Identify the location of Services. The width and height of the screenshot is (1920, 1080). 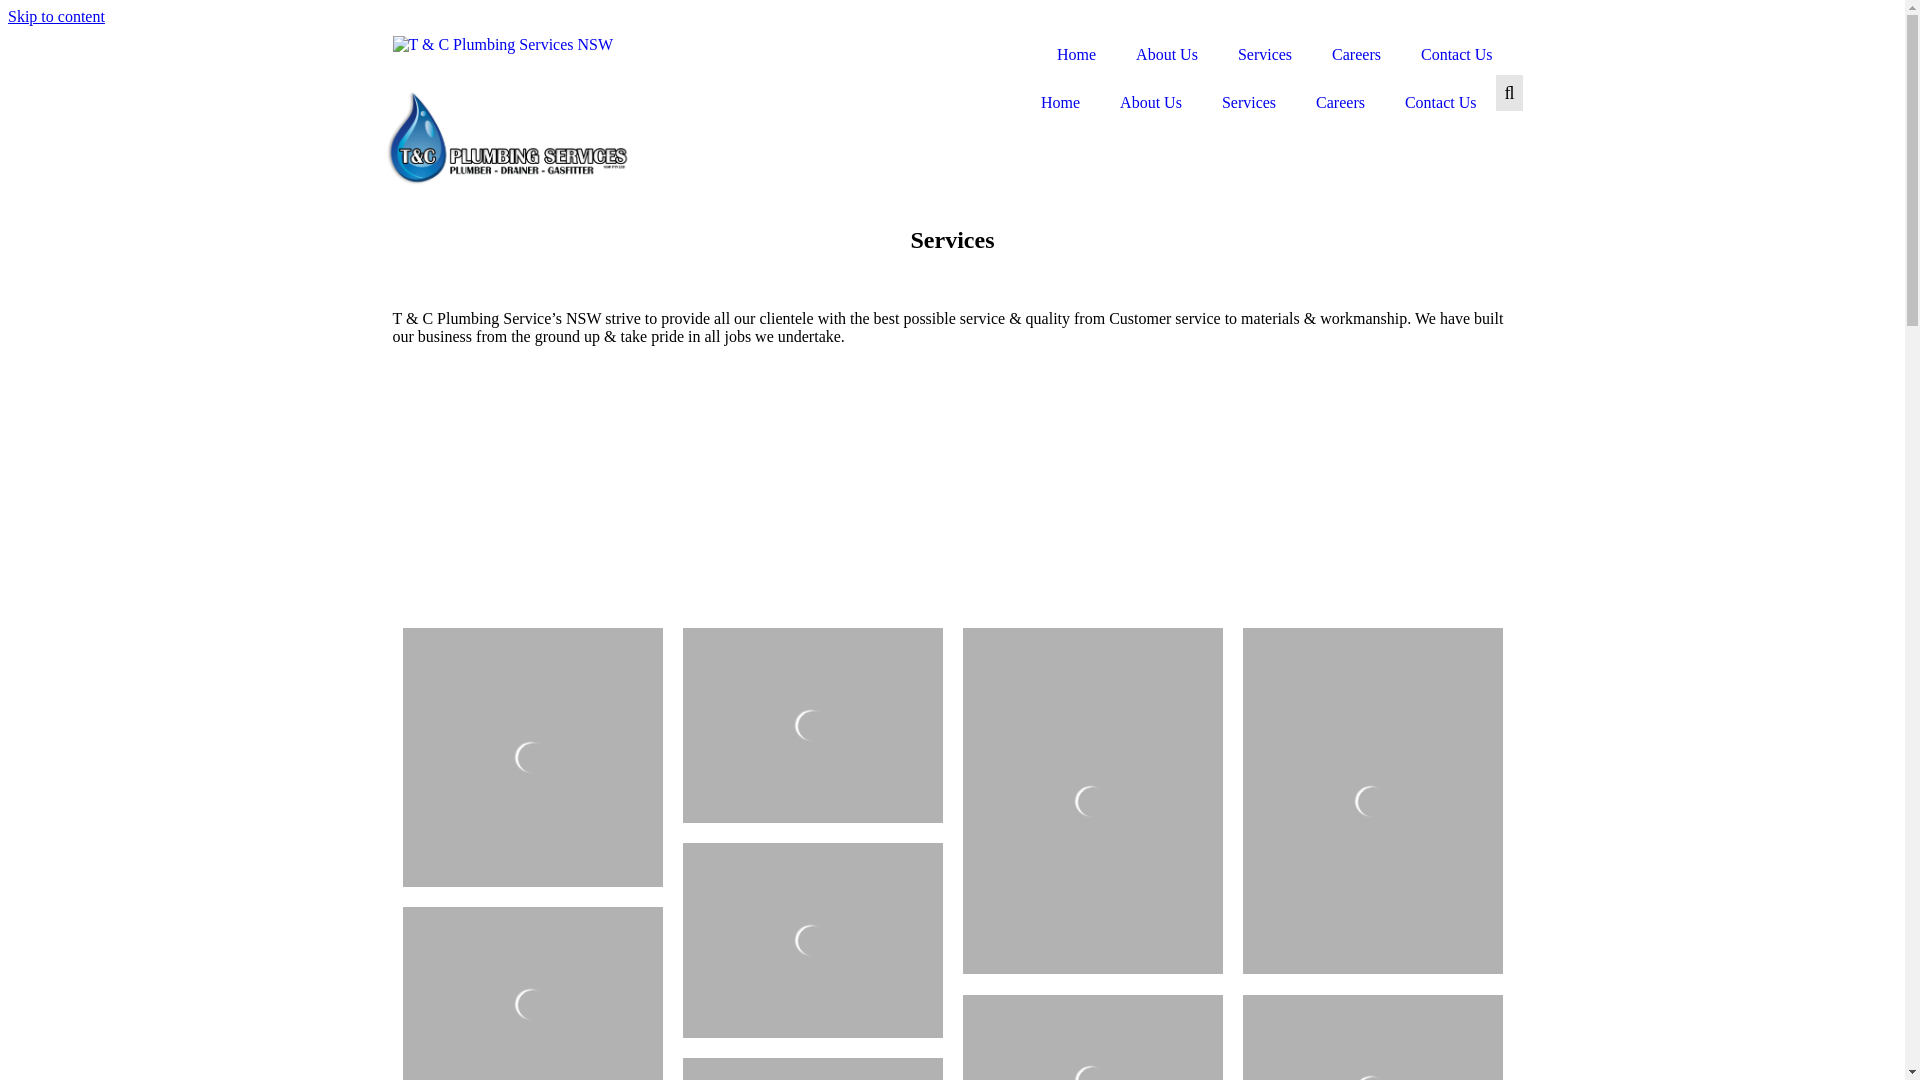
(1265, 55).